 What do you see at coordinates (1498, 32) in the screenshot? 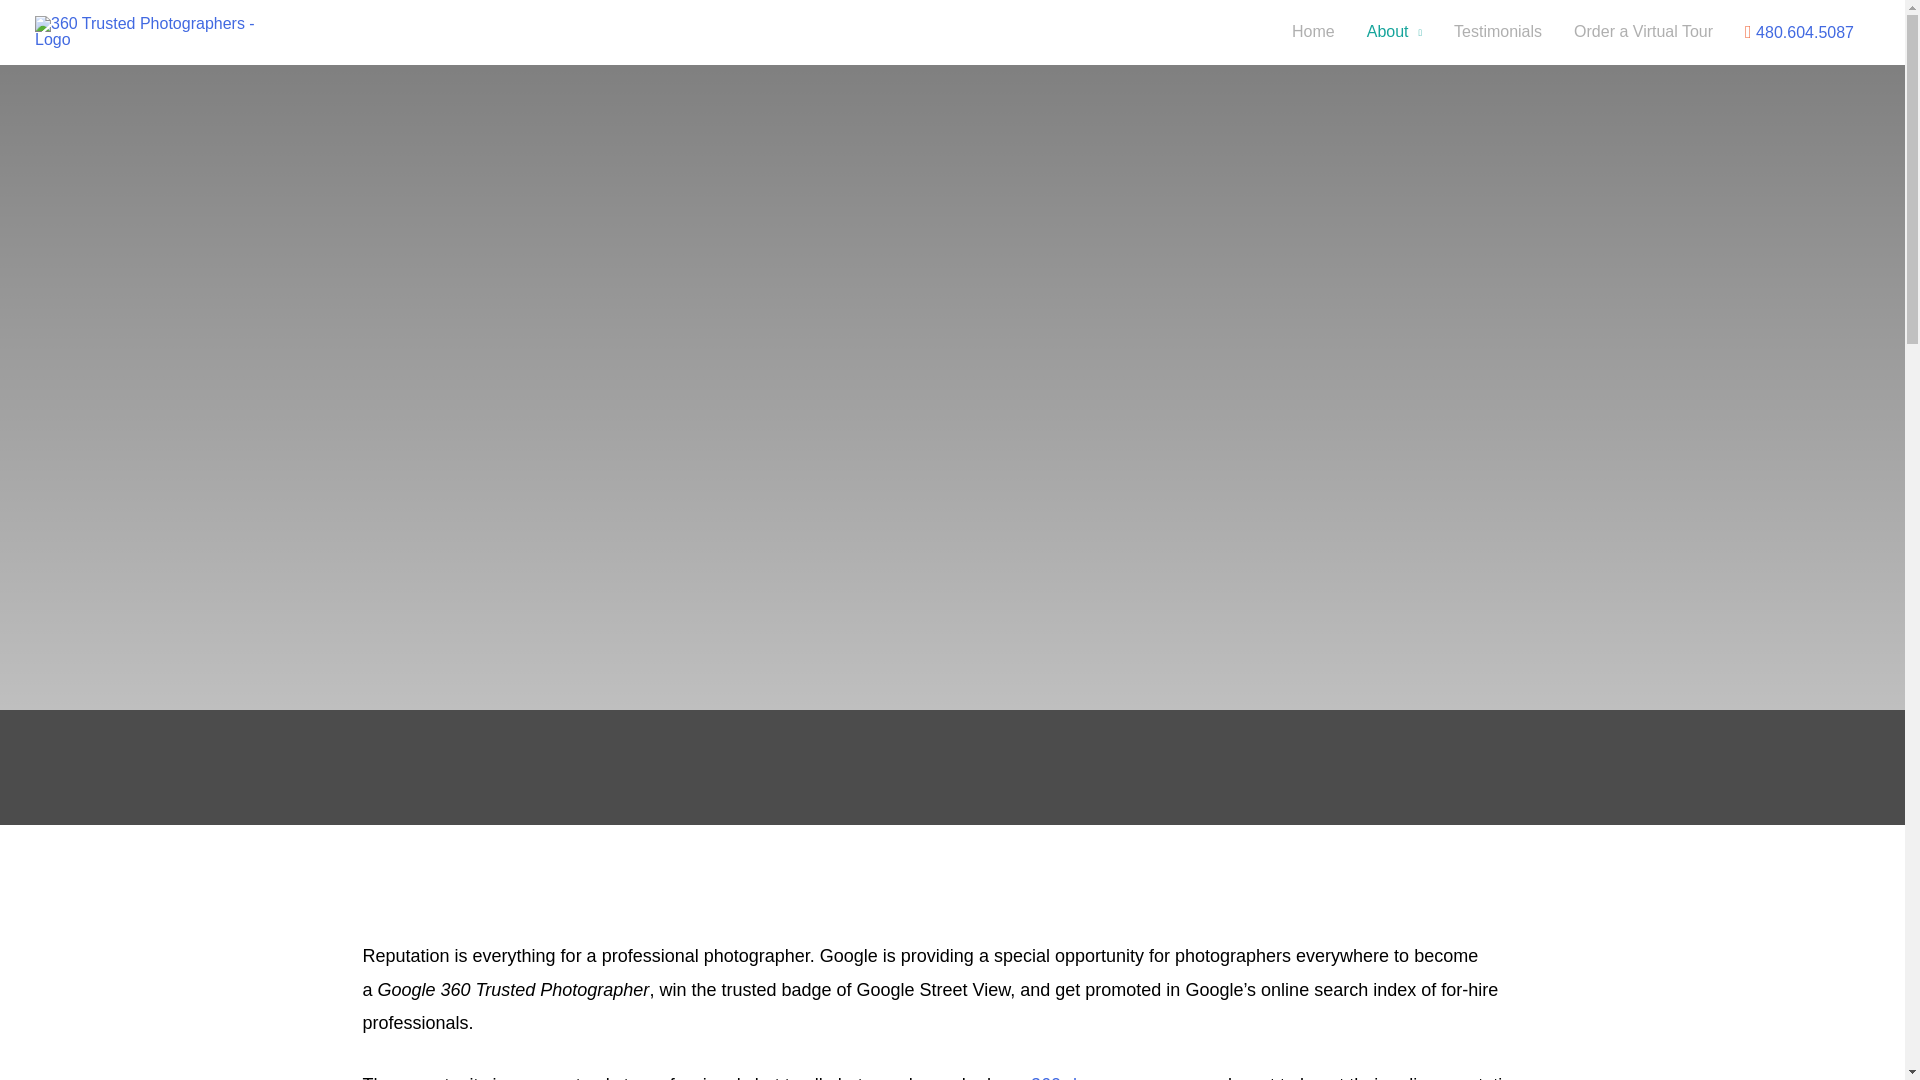
I see `Testimonials` at bounding box center [1498, 32].